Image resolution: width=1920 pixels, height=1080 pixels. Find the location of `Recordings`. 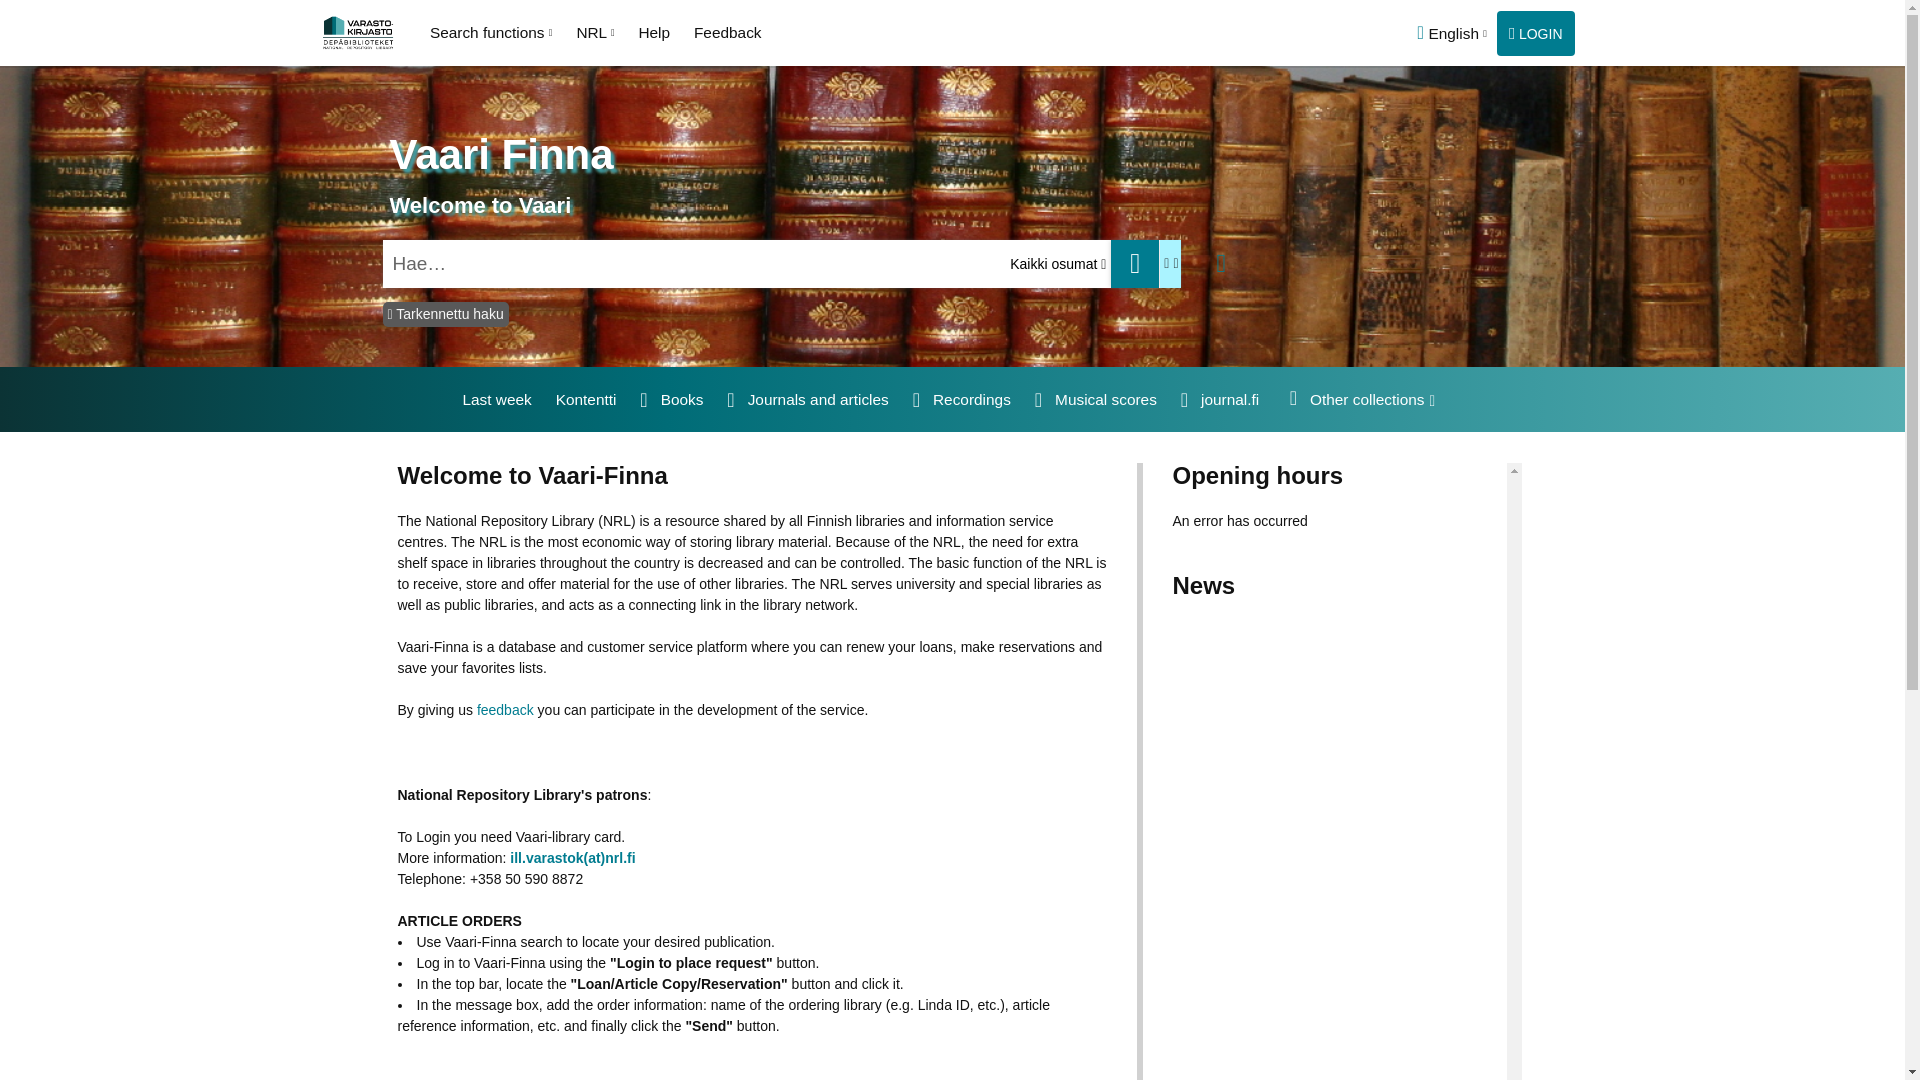

Recordings is located at coordinates (962, 400).